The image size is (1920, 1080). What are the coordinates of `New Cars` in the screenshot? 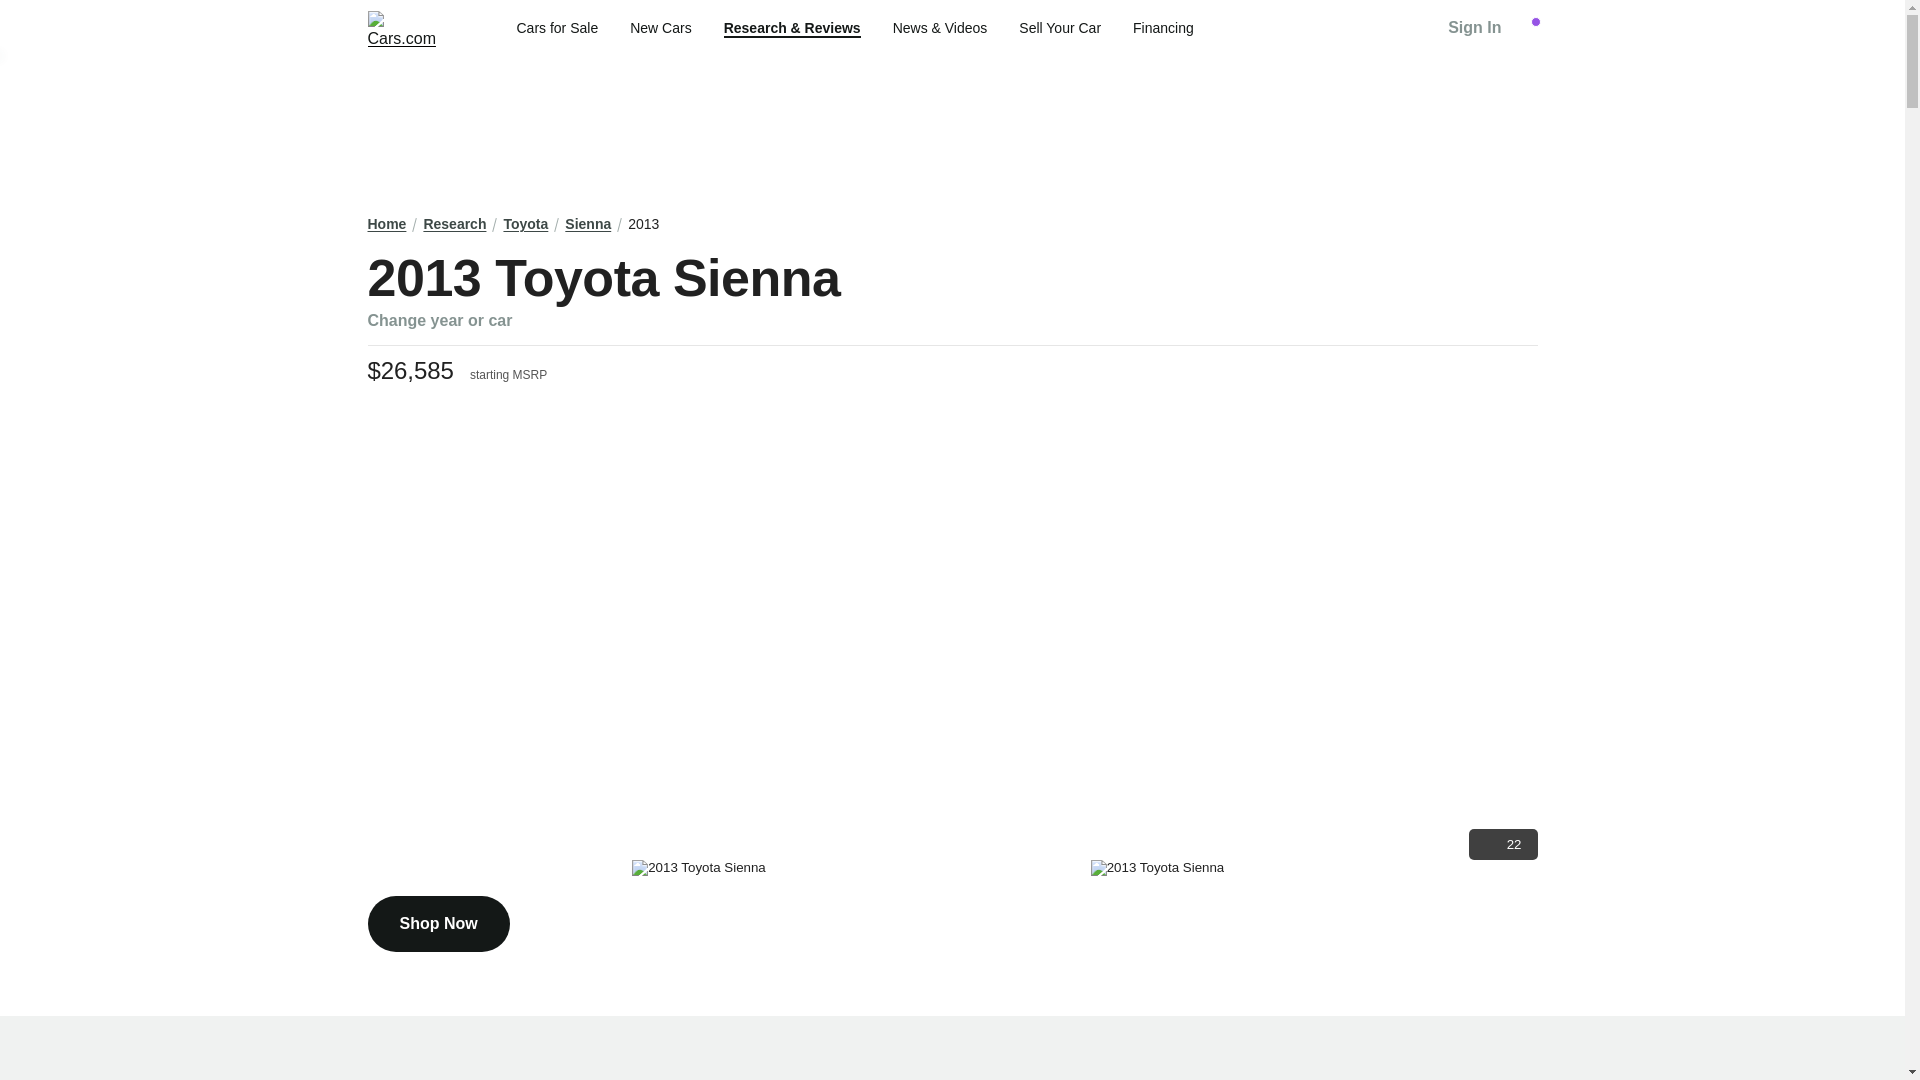 It's located at (660, 28).